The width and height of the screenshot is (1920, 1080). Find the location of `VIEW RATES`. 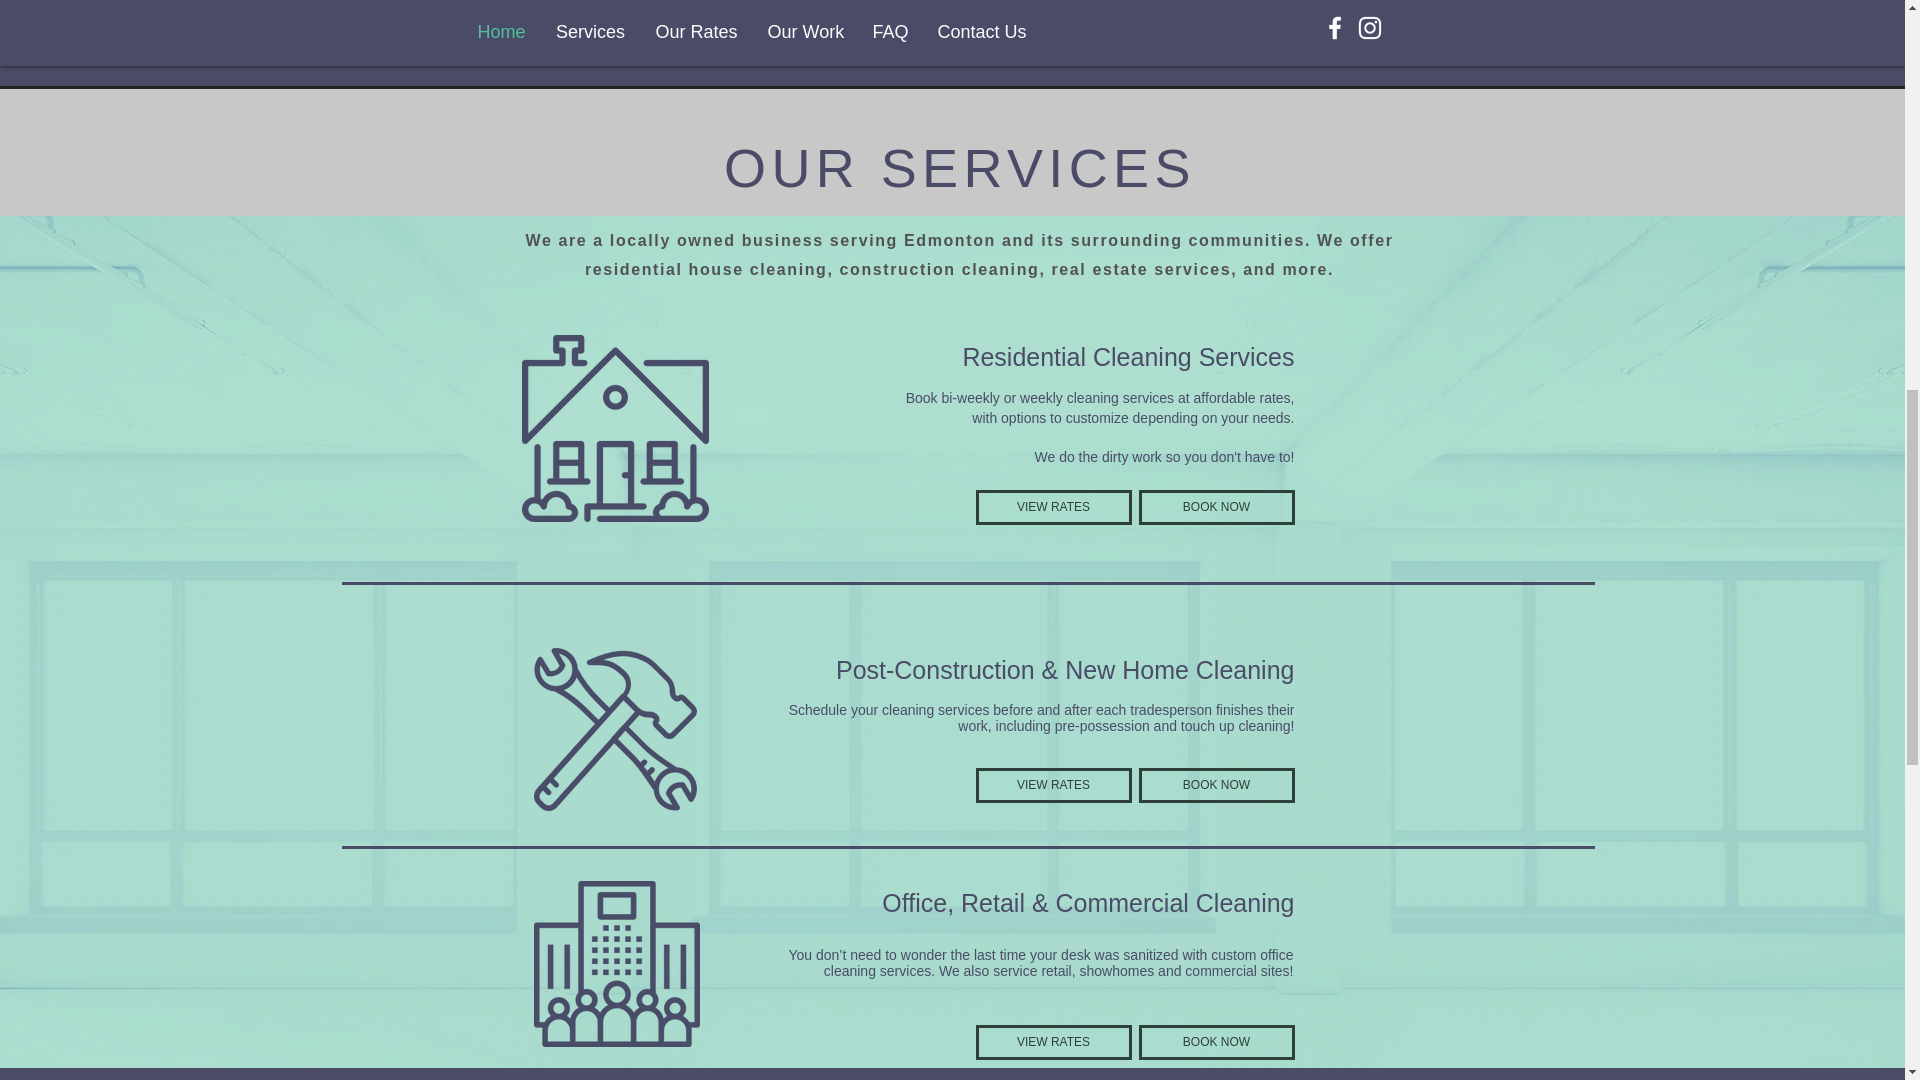

VIEW RATES is located at coordinates (1054, 1042).